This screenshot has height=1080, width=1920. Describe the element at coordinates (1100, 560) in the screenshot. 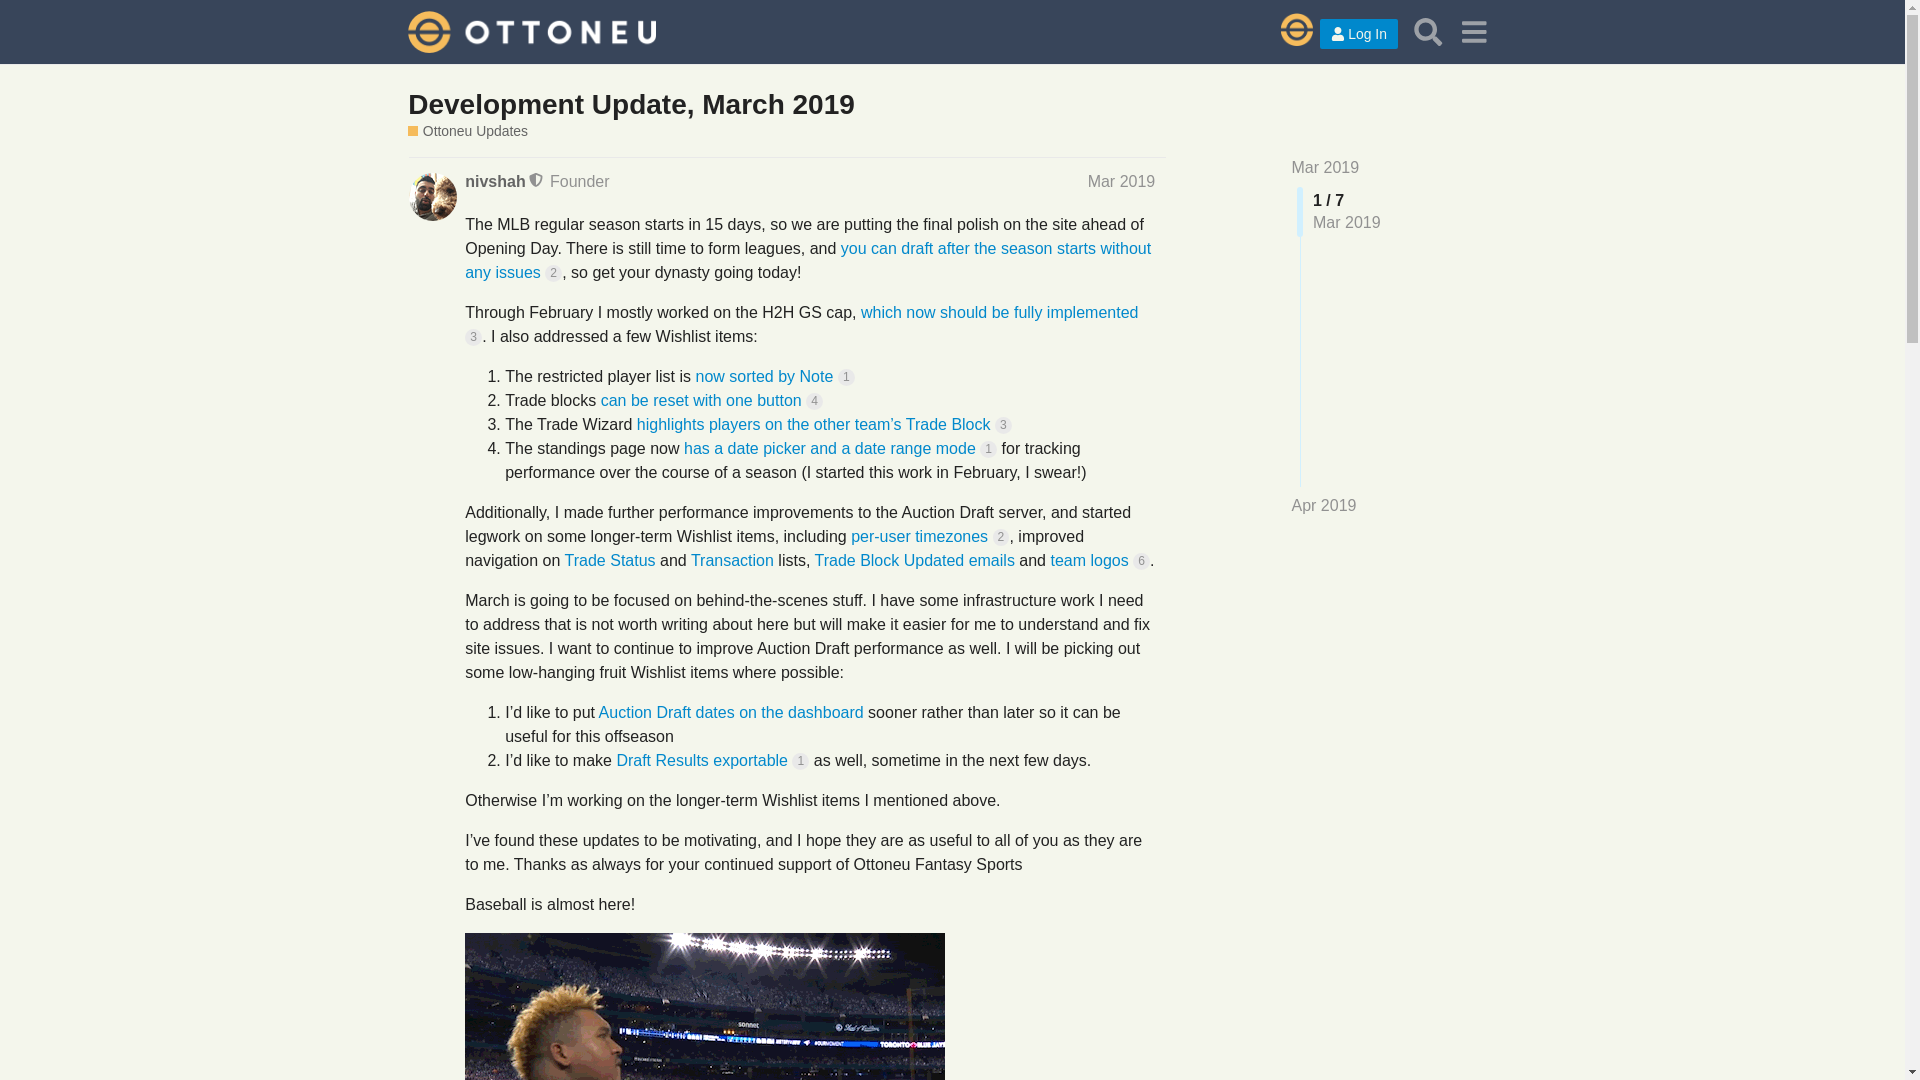

I see `team logos 6` at that location.